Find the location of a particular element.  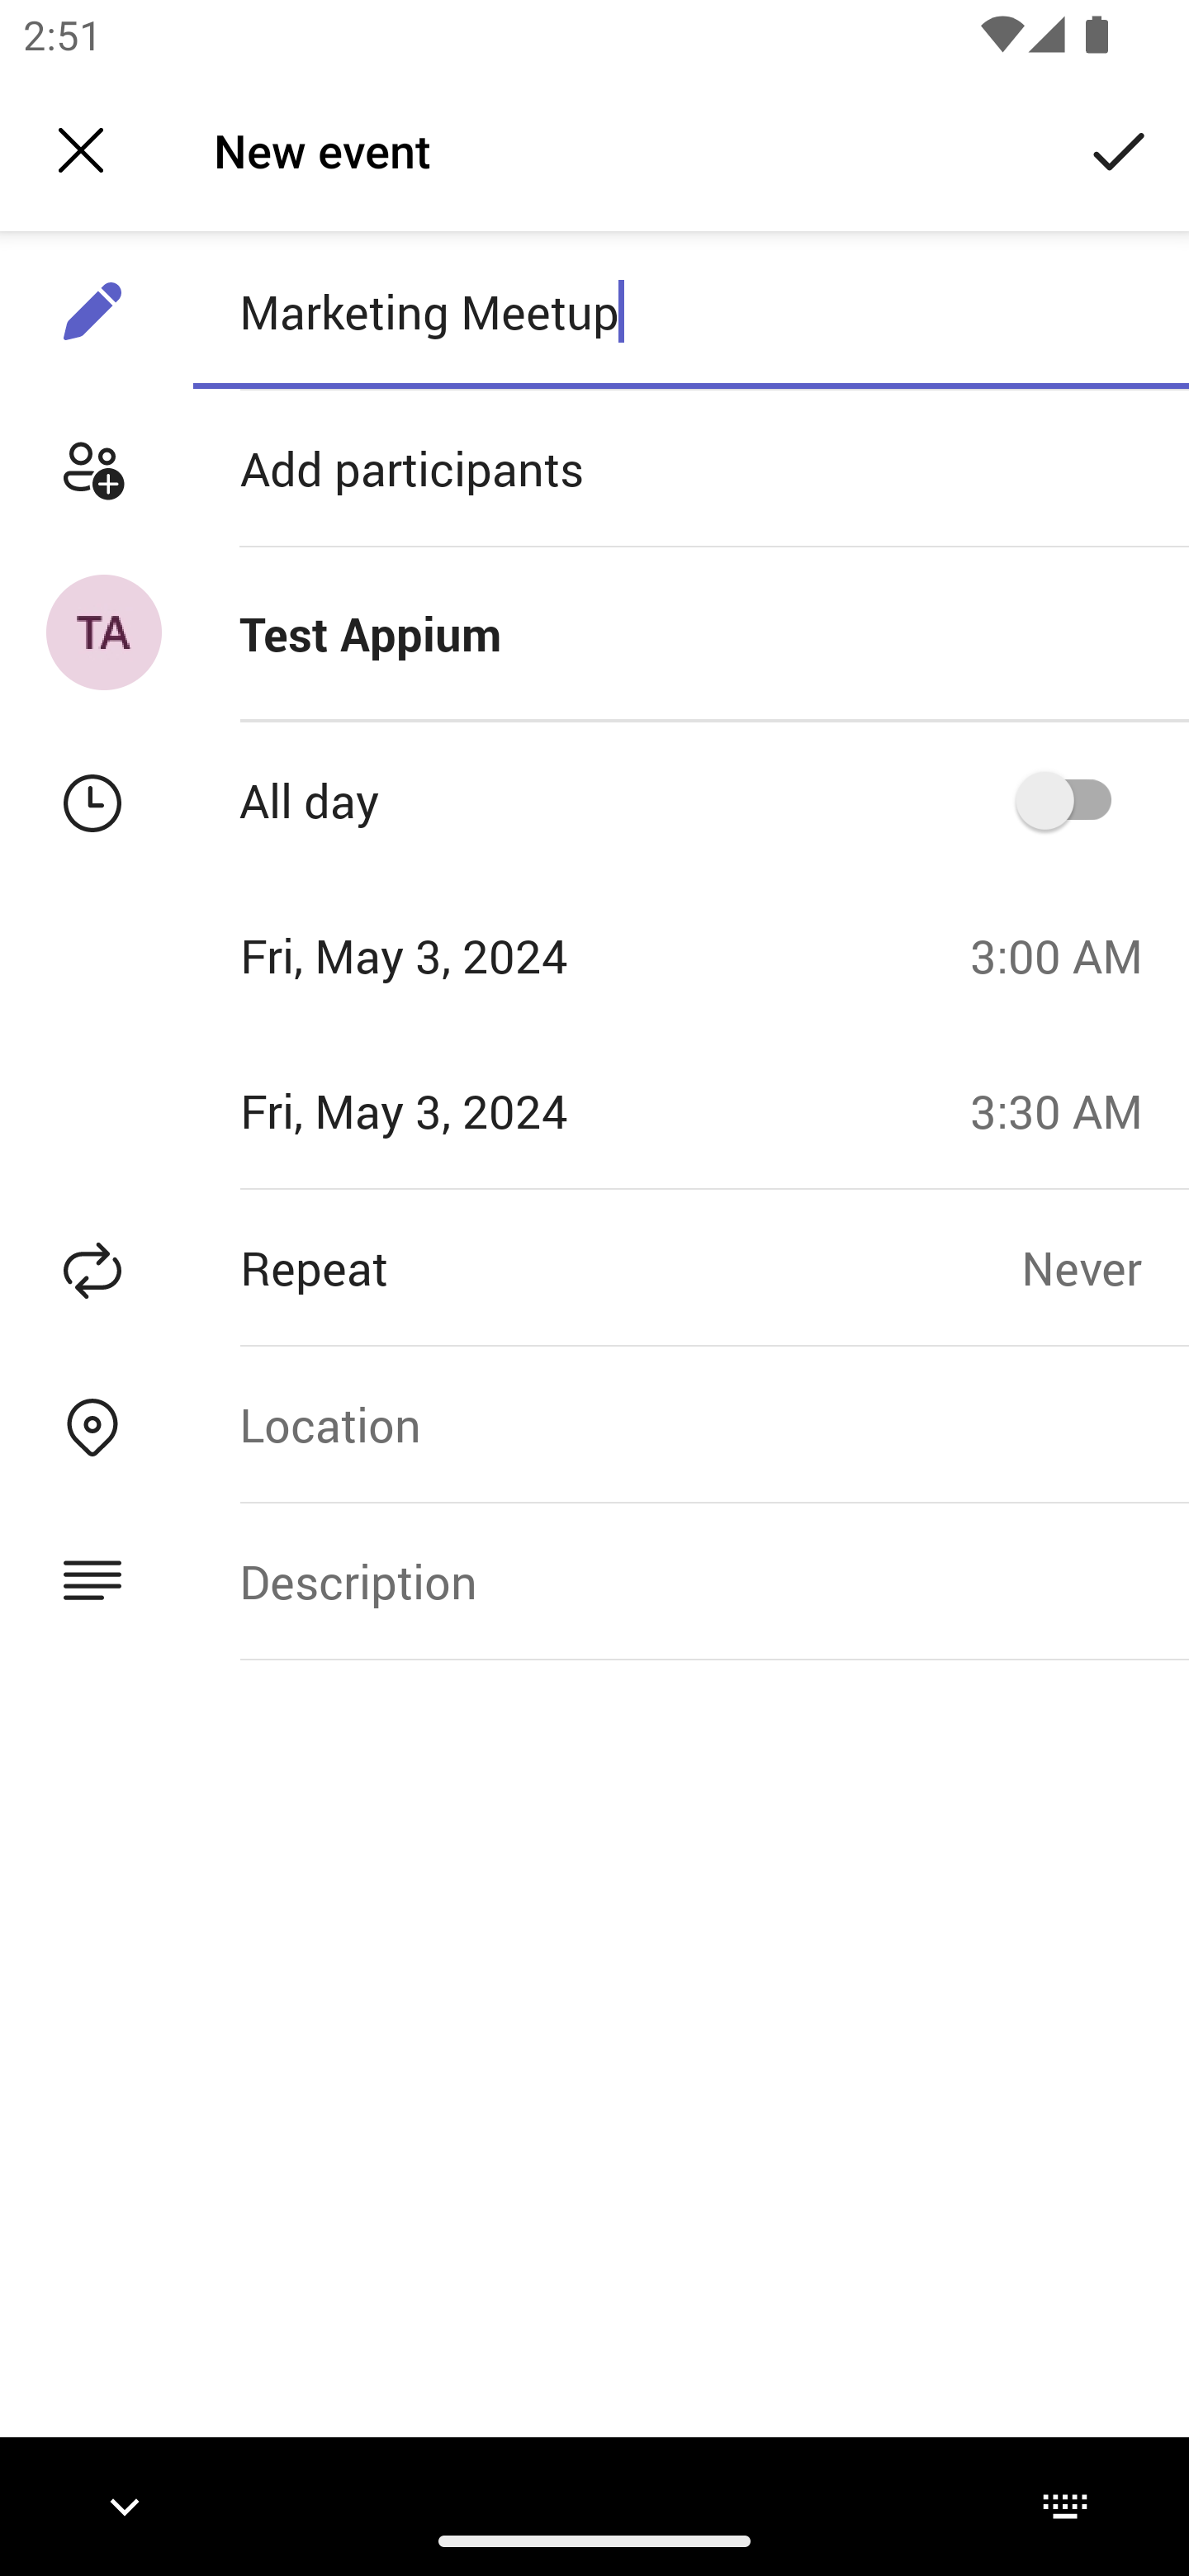

3:00 AM Start time 3:00 AM is located at coordinates (1068, 955).